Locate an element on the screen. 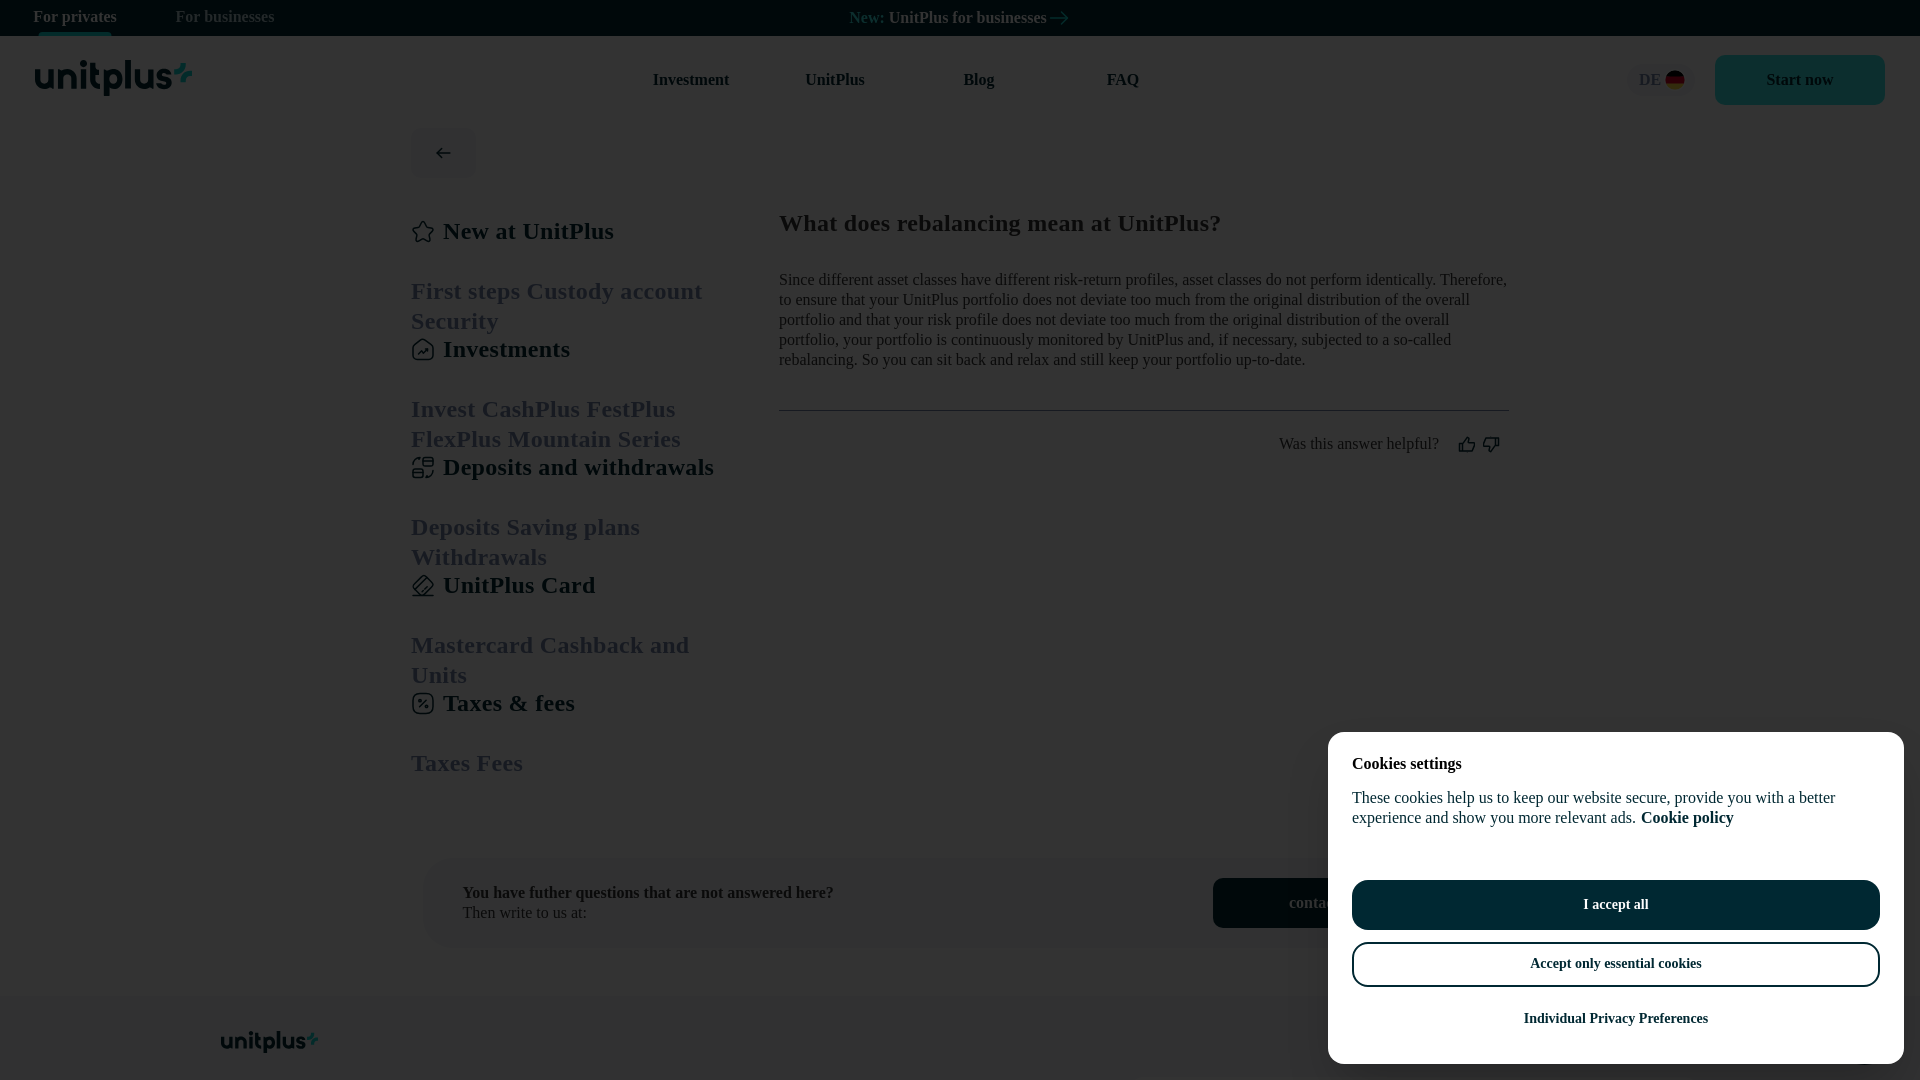 The width and height of the screenshot is (1920, 1080). For businesses is located at coordinates (224, 18).